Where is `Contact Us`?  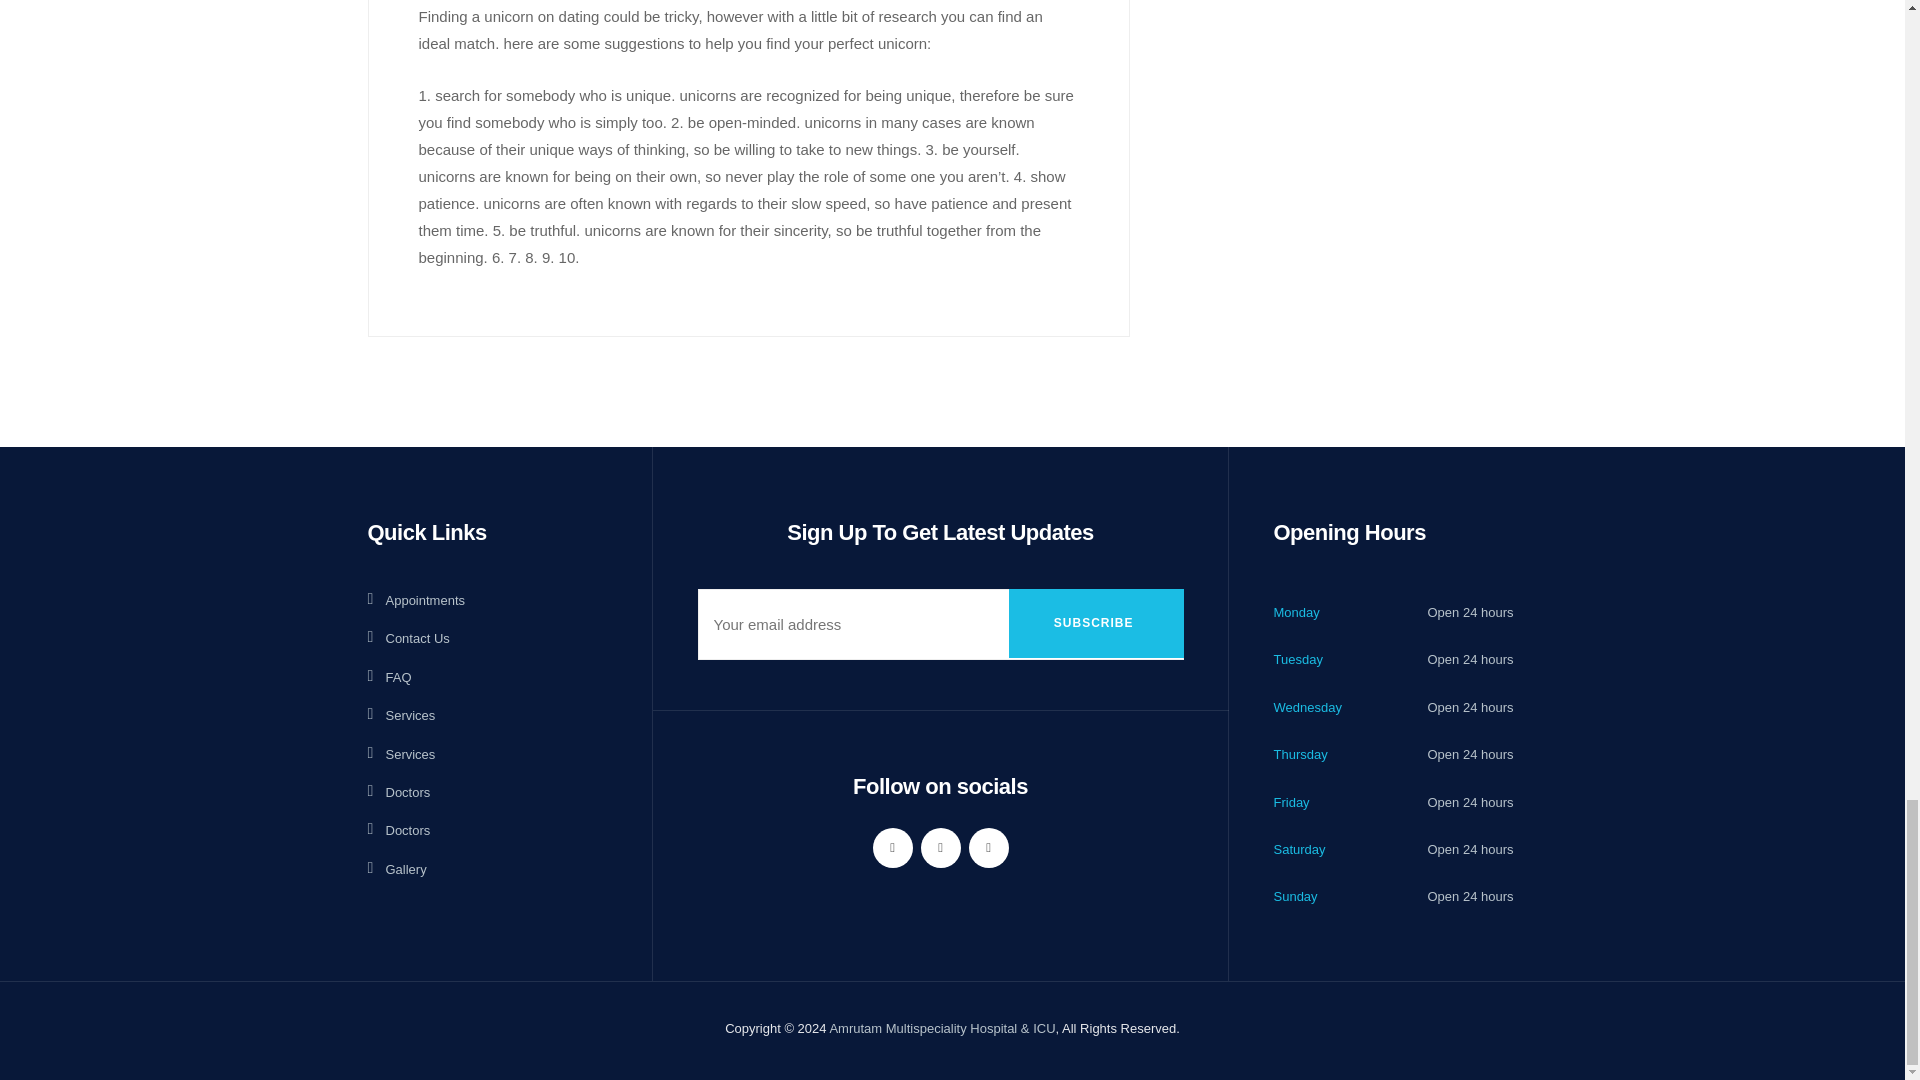 Contact Us is located at coordinates (408, 638).